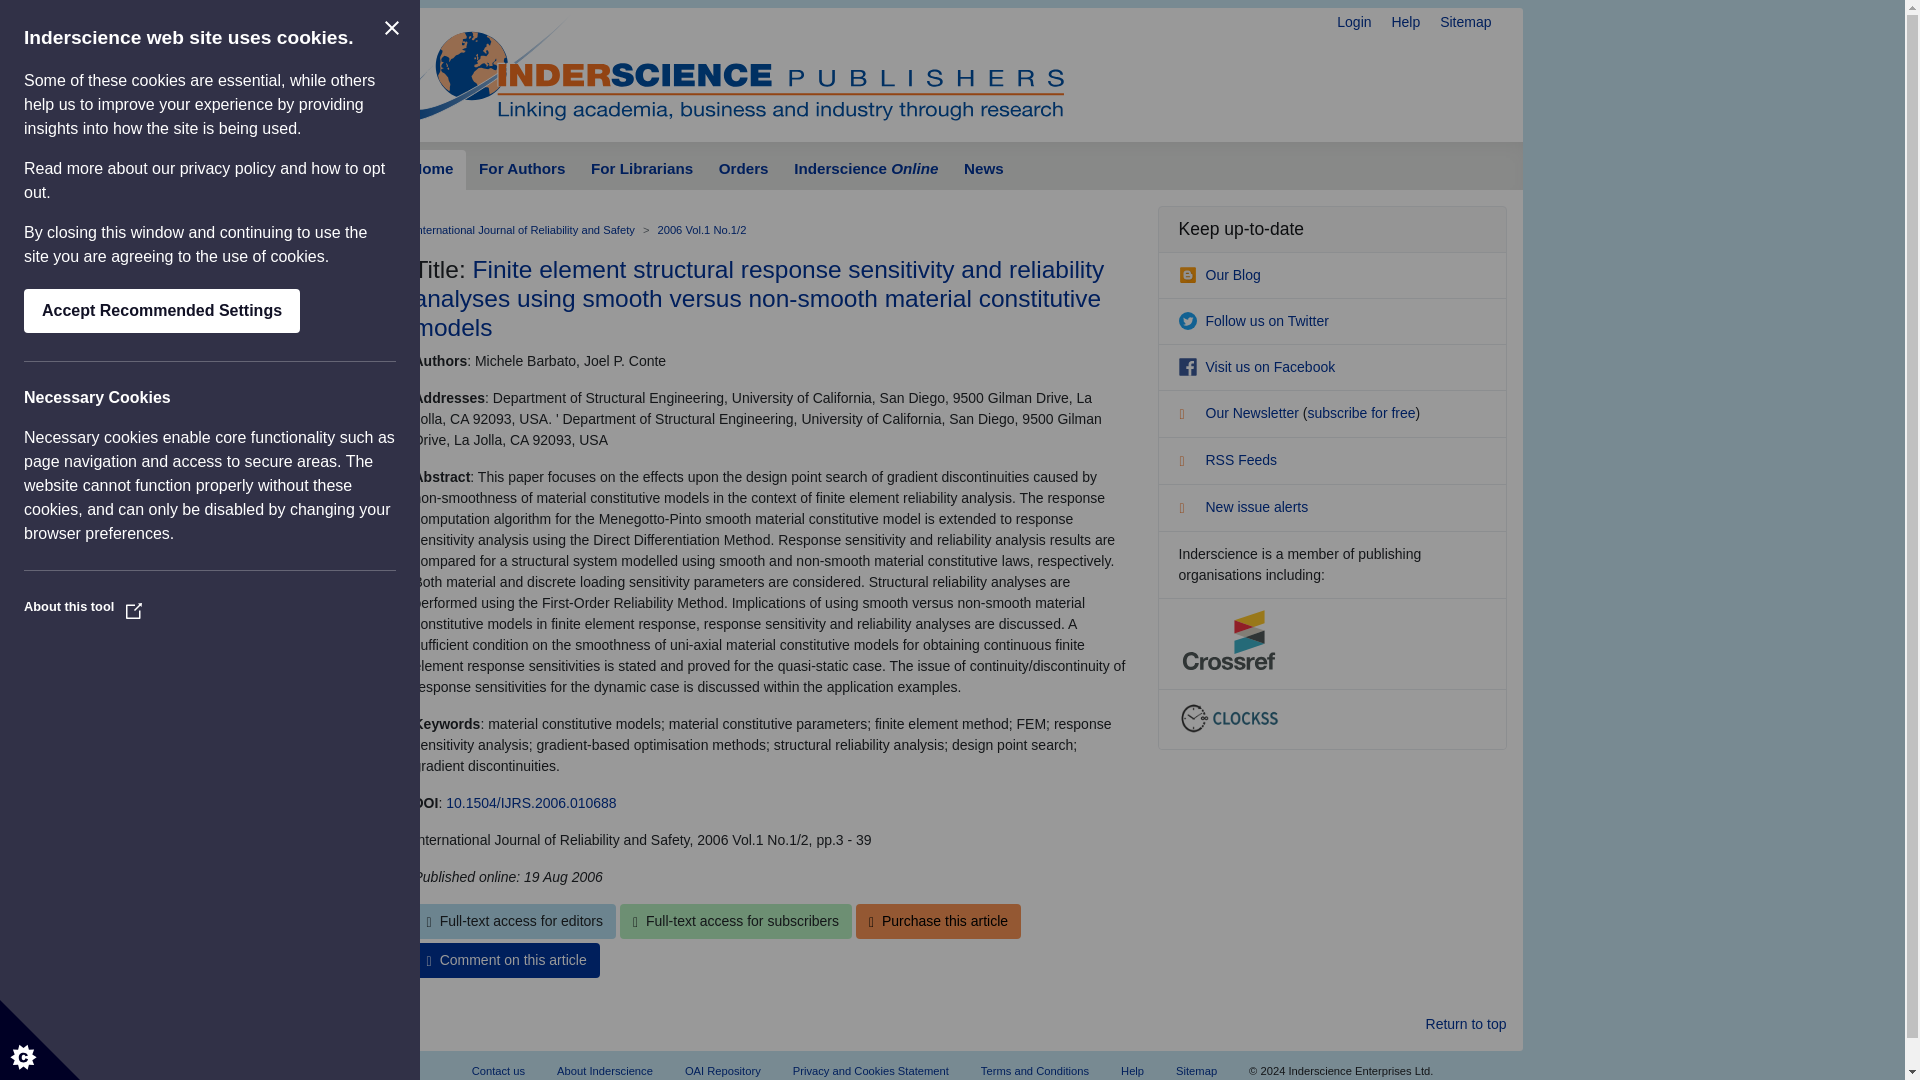  I want to click on Inderscience Publishers - return to the homepage, so click(730, 66).